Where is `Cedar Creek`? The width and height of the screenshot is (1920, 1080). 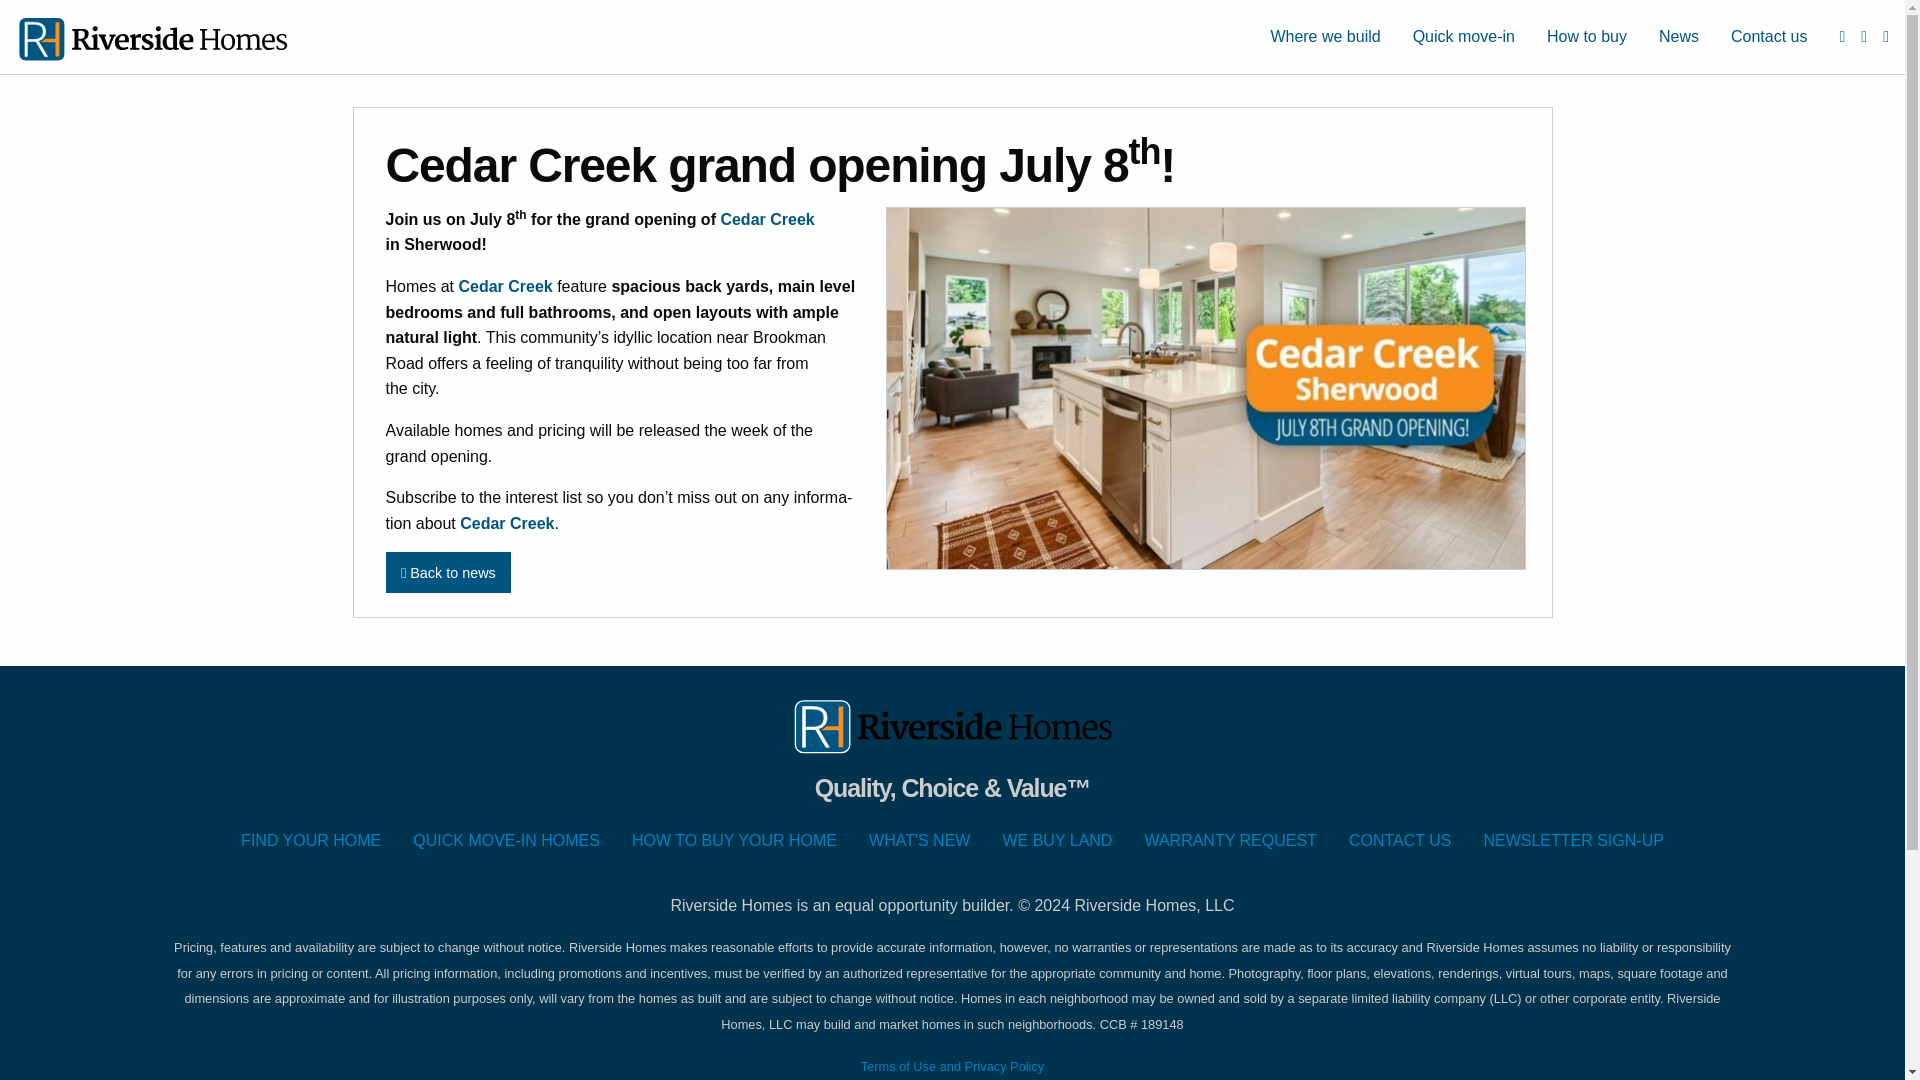 Cedar Creek is located at coordinates (767, 218).